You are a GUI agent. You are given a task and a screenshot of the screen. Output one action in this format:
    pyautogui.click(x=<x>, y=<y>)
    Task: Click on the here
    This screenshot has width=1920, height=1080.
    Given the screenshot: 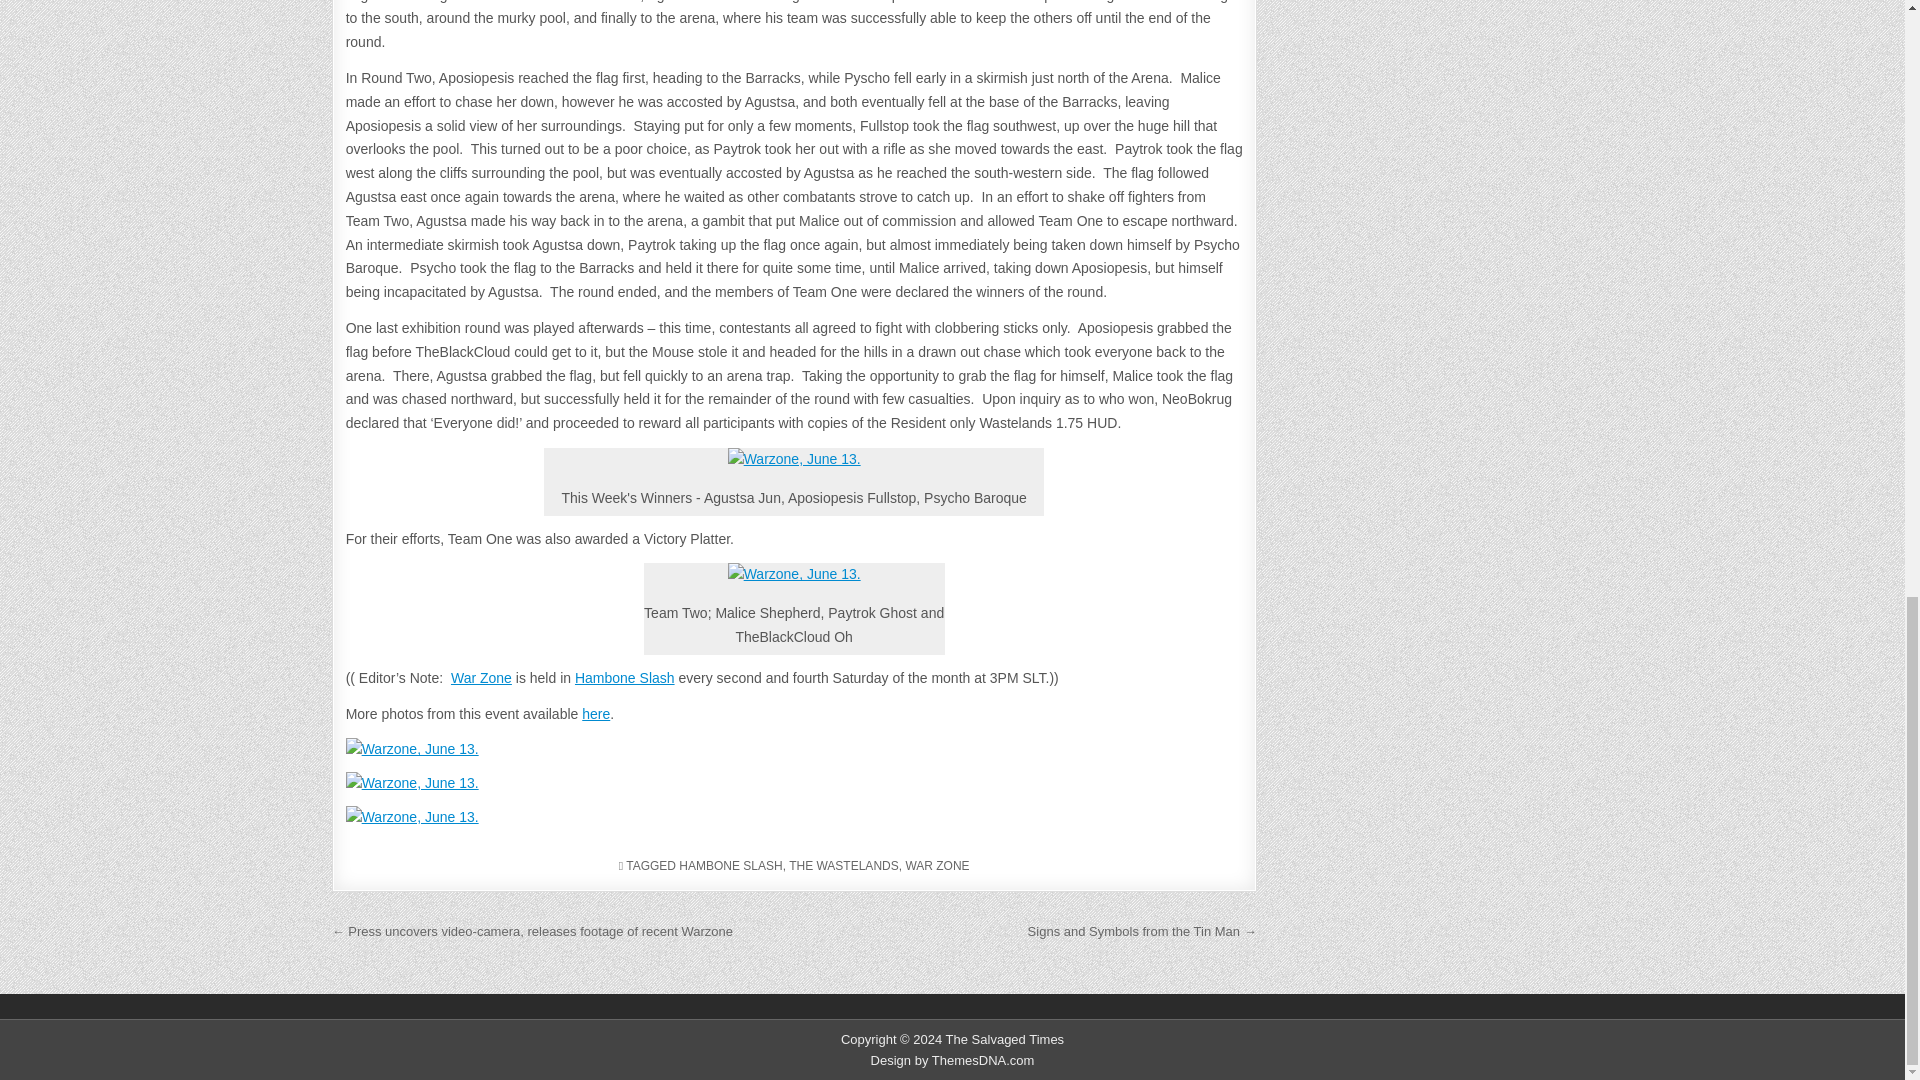 What is the action you would take?
    pyautogui.click(x=596, y=714)
    